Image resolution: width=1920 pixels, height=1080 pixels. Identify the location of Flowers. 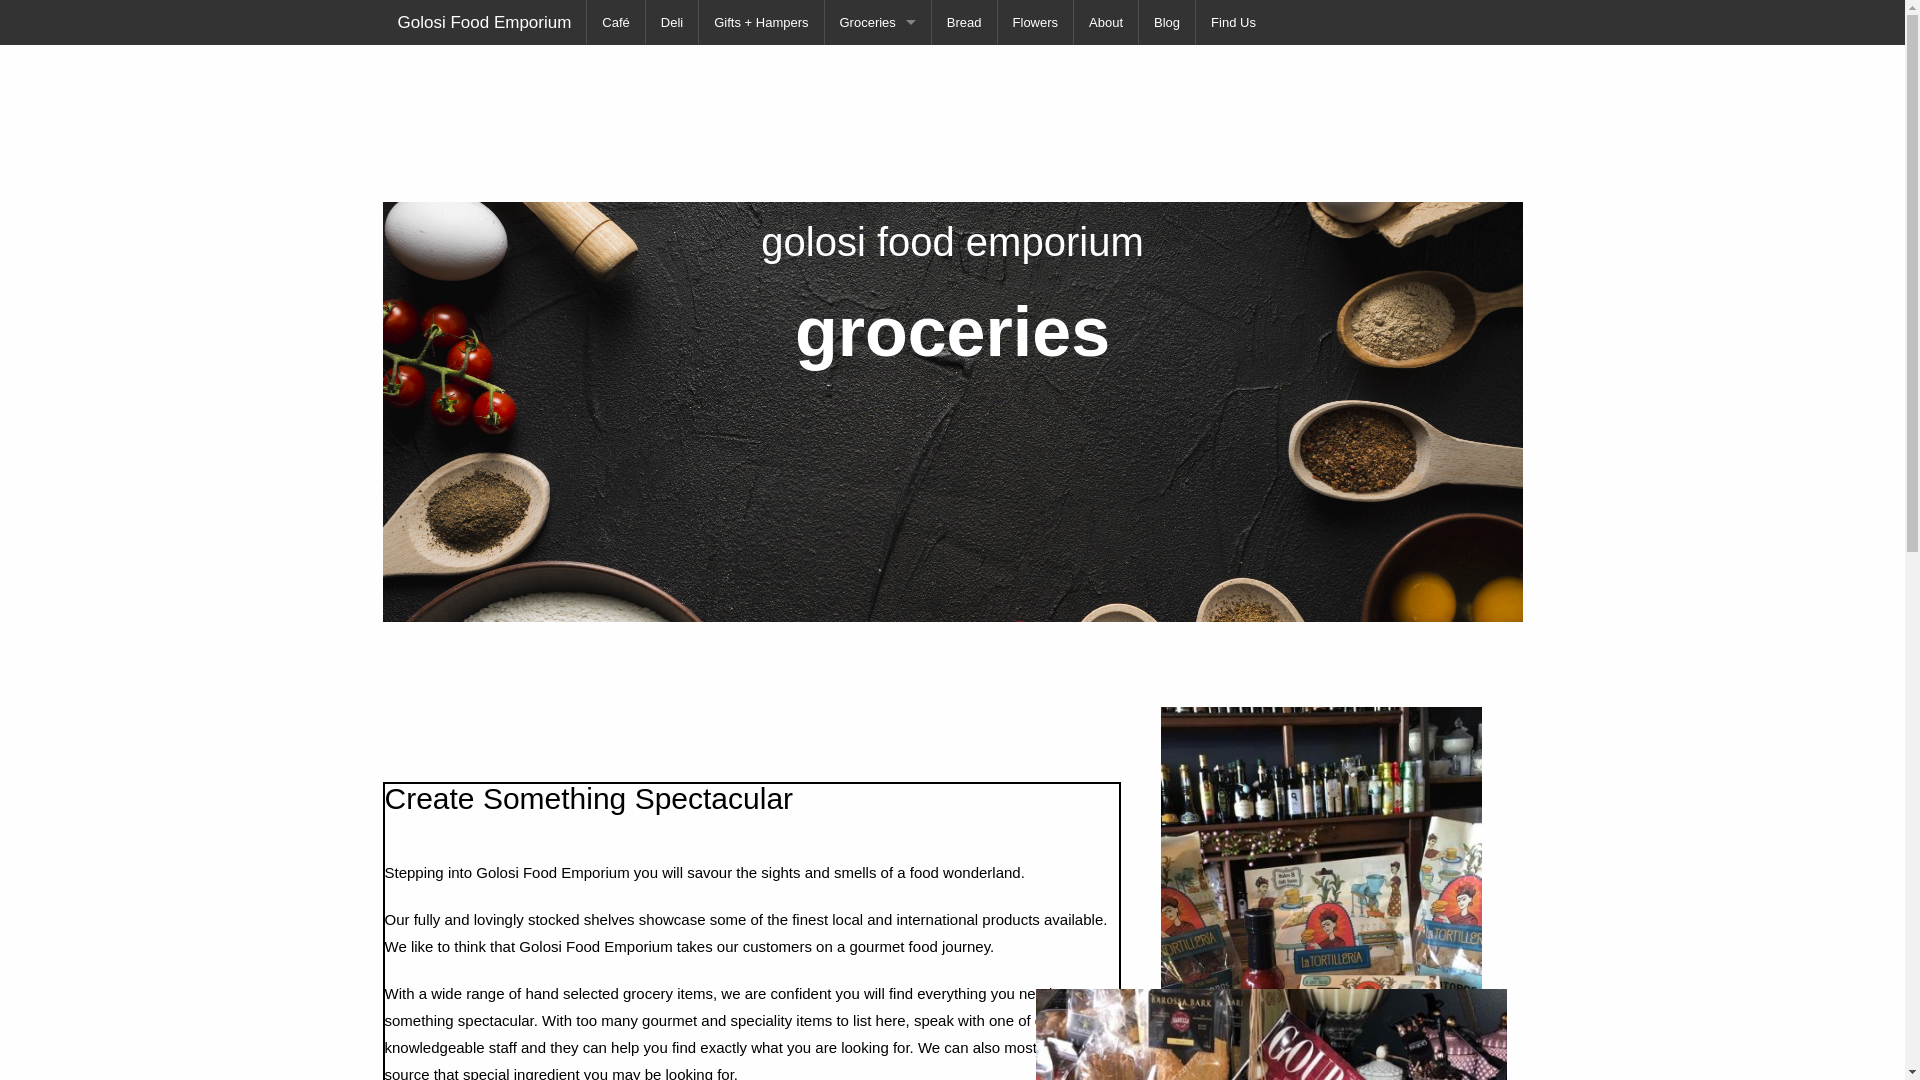
(1036, 22).